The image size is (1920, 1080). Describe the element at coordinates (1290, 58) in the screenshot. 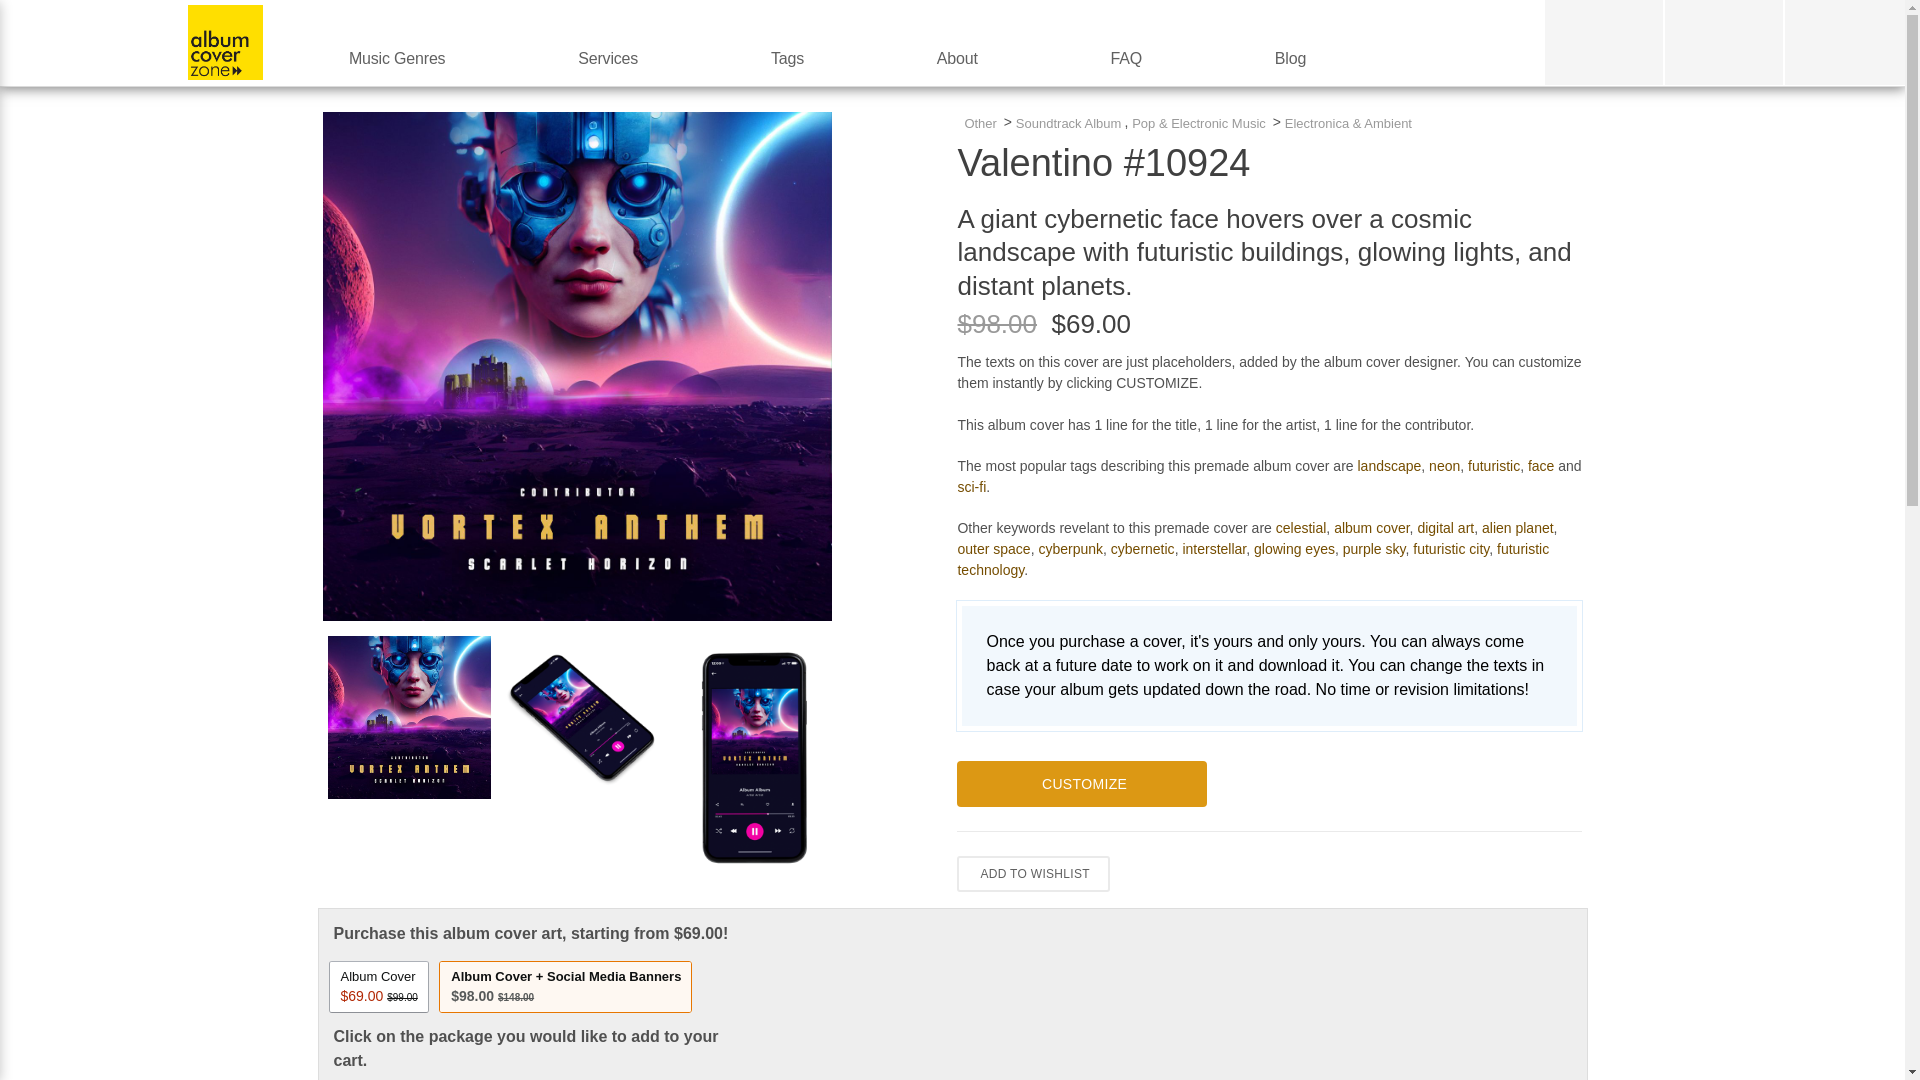

I see `Blog` at that location.